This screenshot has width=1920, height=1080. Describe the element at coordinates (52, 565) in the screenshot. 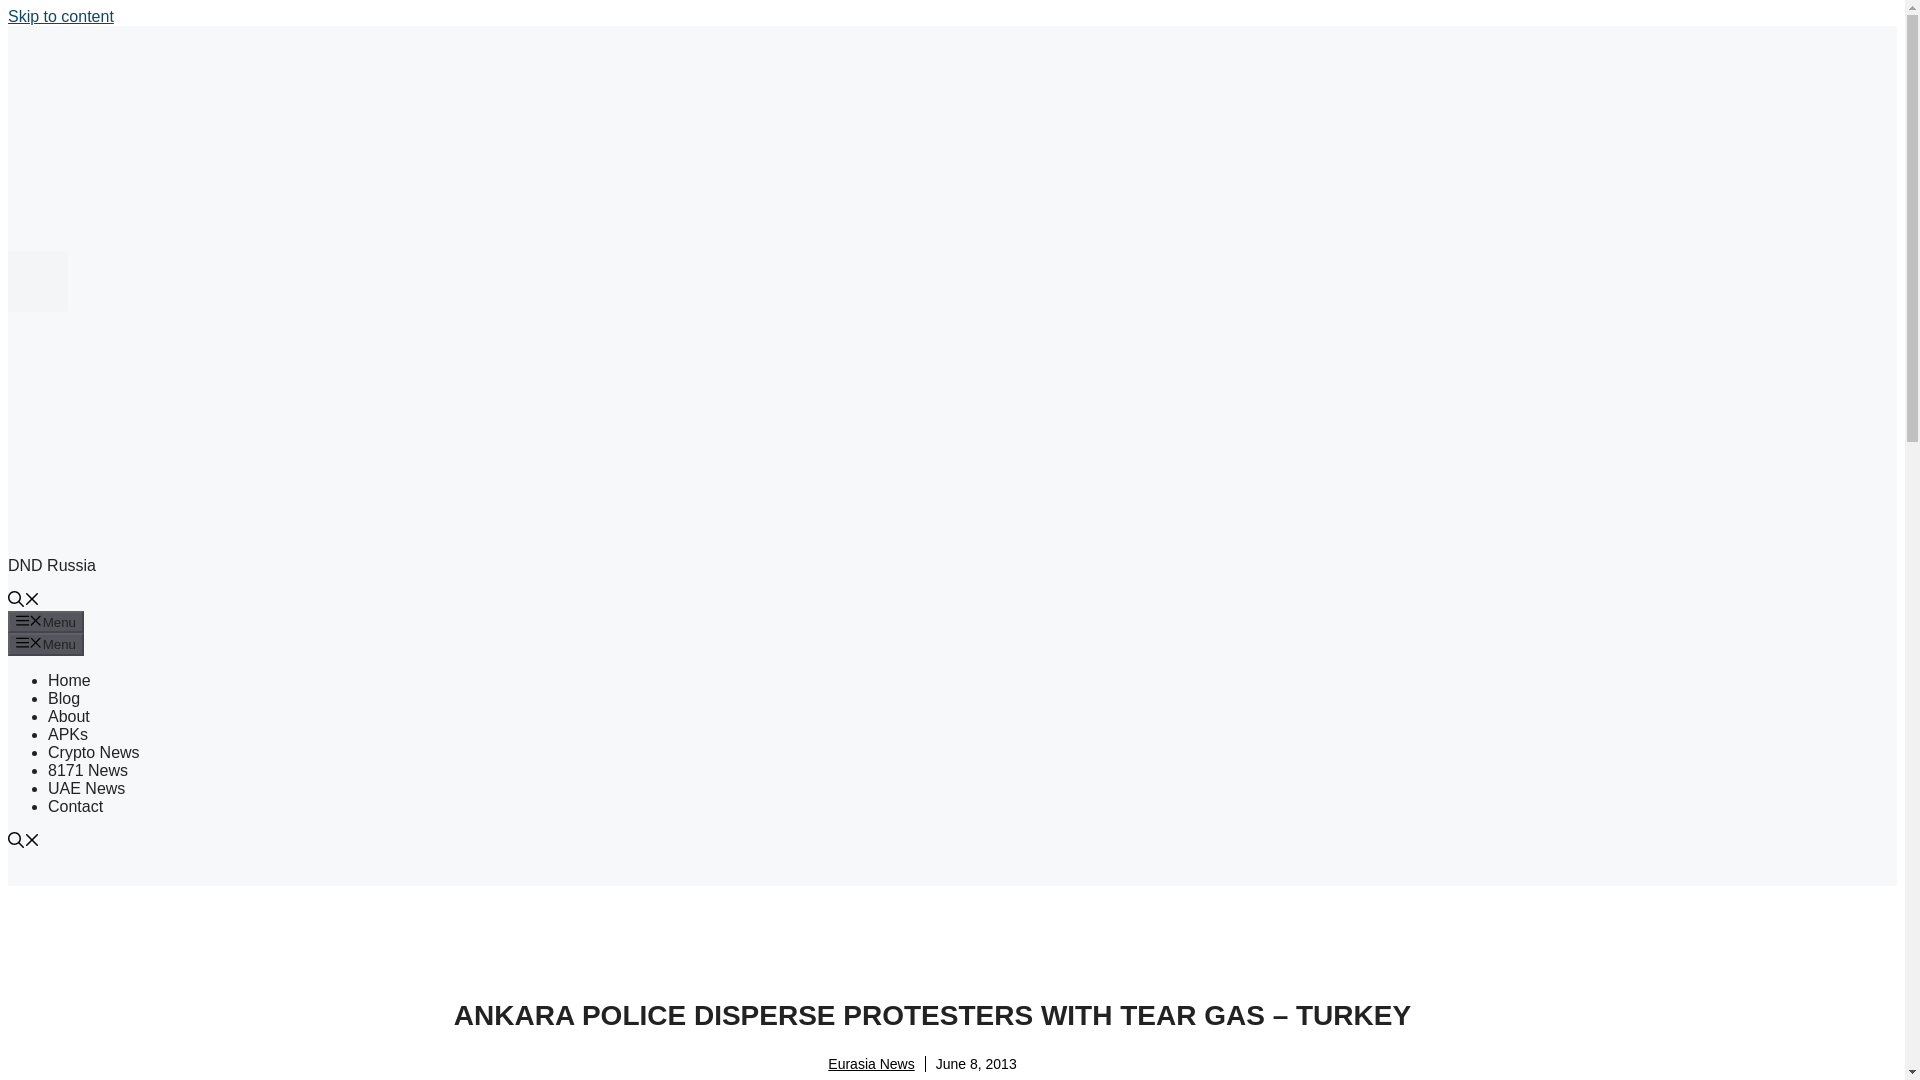

I see `DND Russia` at that location.